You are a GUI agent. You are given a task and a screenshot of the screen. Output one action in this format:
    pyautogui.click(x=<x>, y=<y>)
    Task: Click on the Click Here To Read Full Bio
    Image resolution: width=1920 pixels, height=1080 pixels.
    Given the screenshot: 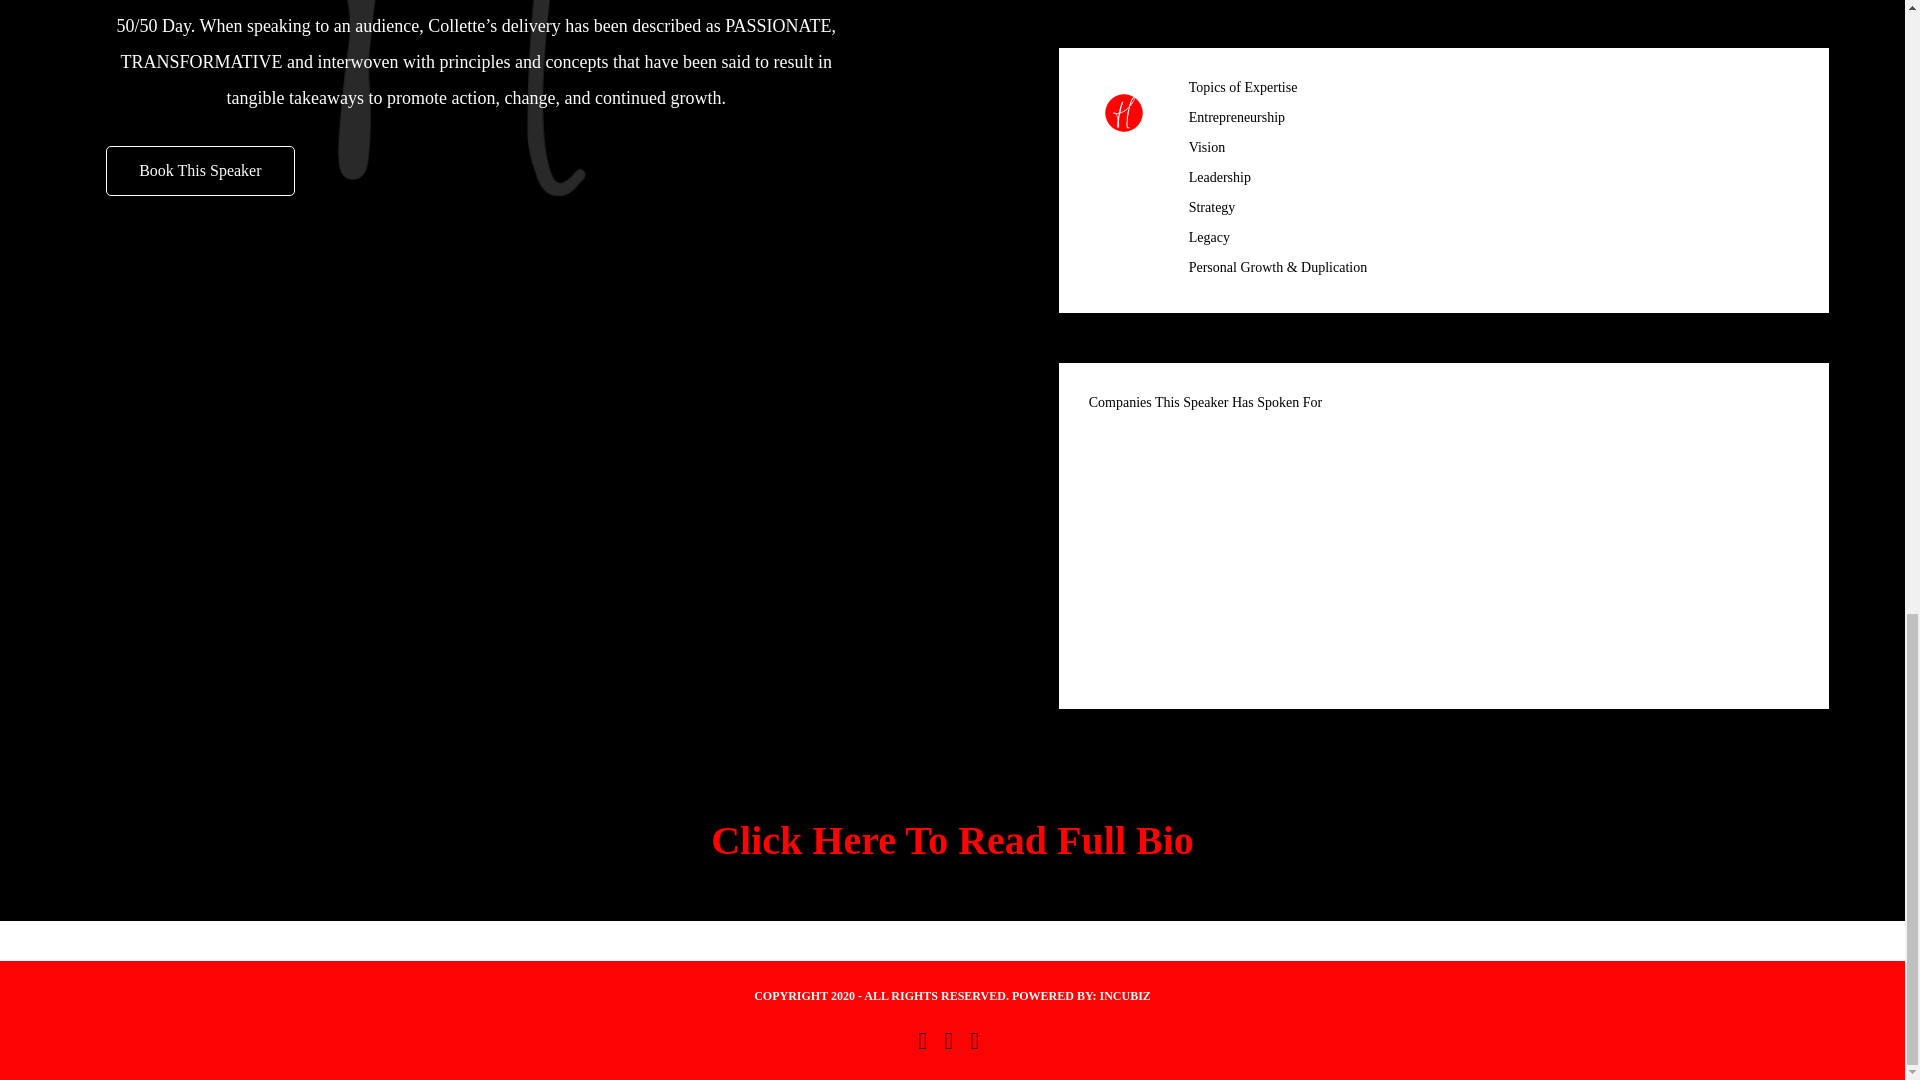 What is the action you would take?
    pyautogui.click(x=952, y=840)
    